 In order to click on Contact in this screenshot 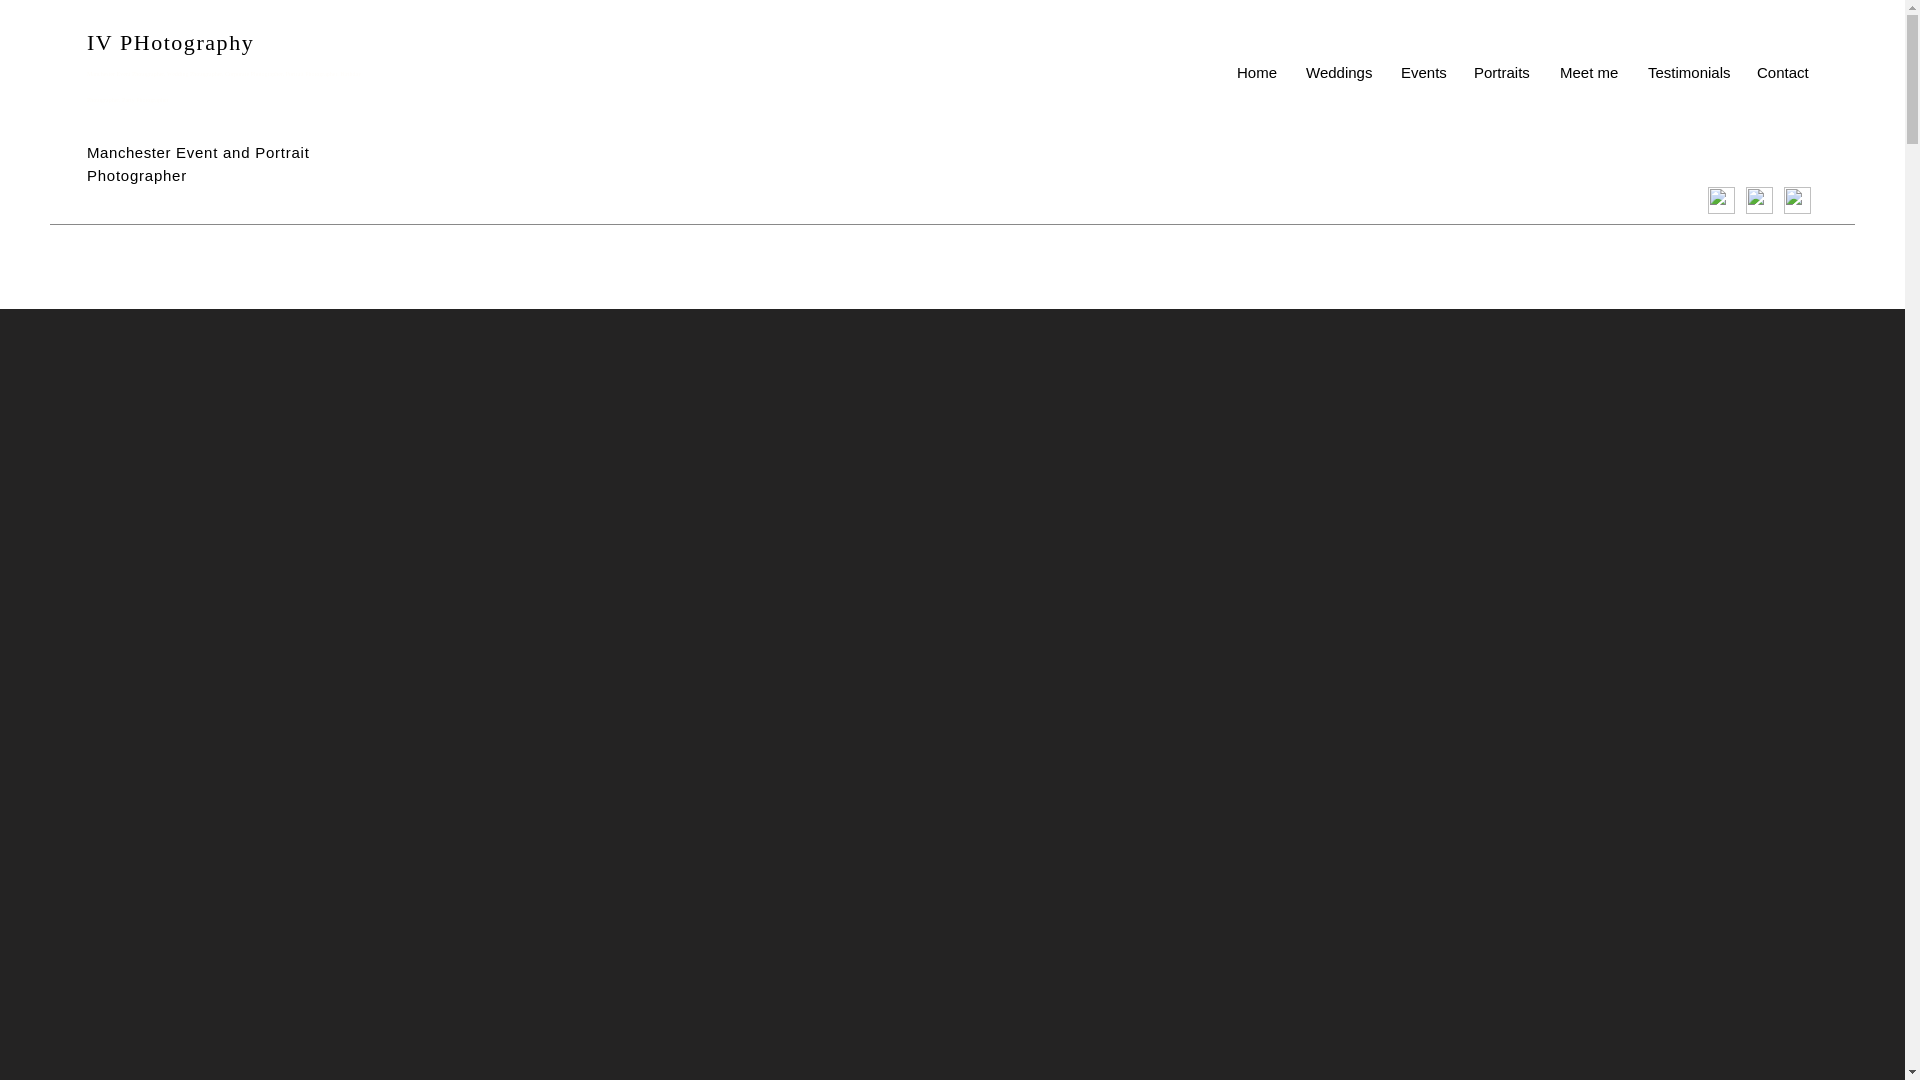, I will do `click(1782, 72)`.